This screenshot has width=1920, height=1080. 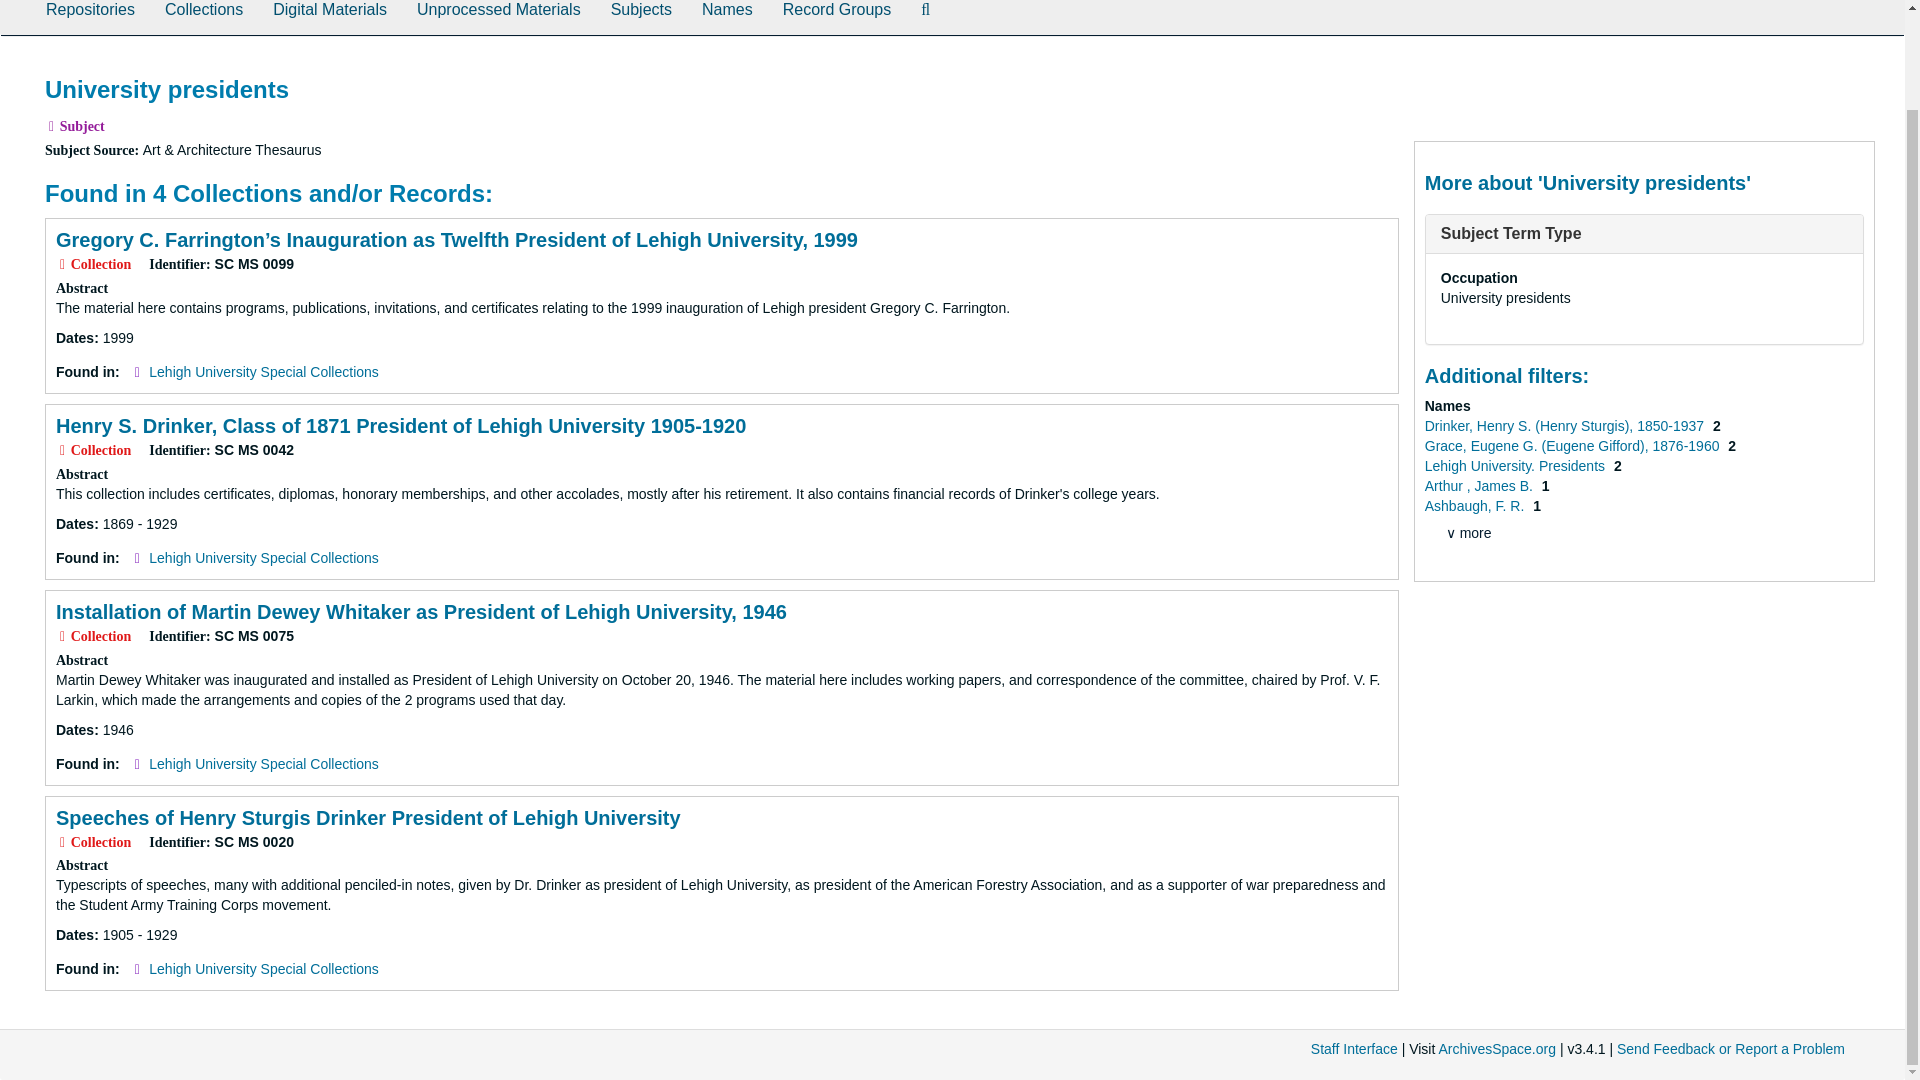 What do you see at coordinates (1490, 66) in the screenshot?
I see `Page Actions` at bounding box center [1490, 66].